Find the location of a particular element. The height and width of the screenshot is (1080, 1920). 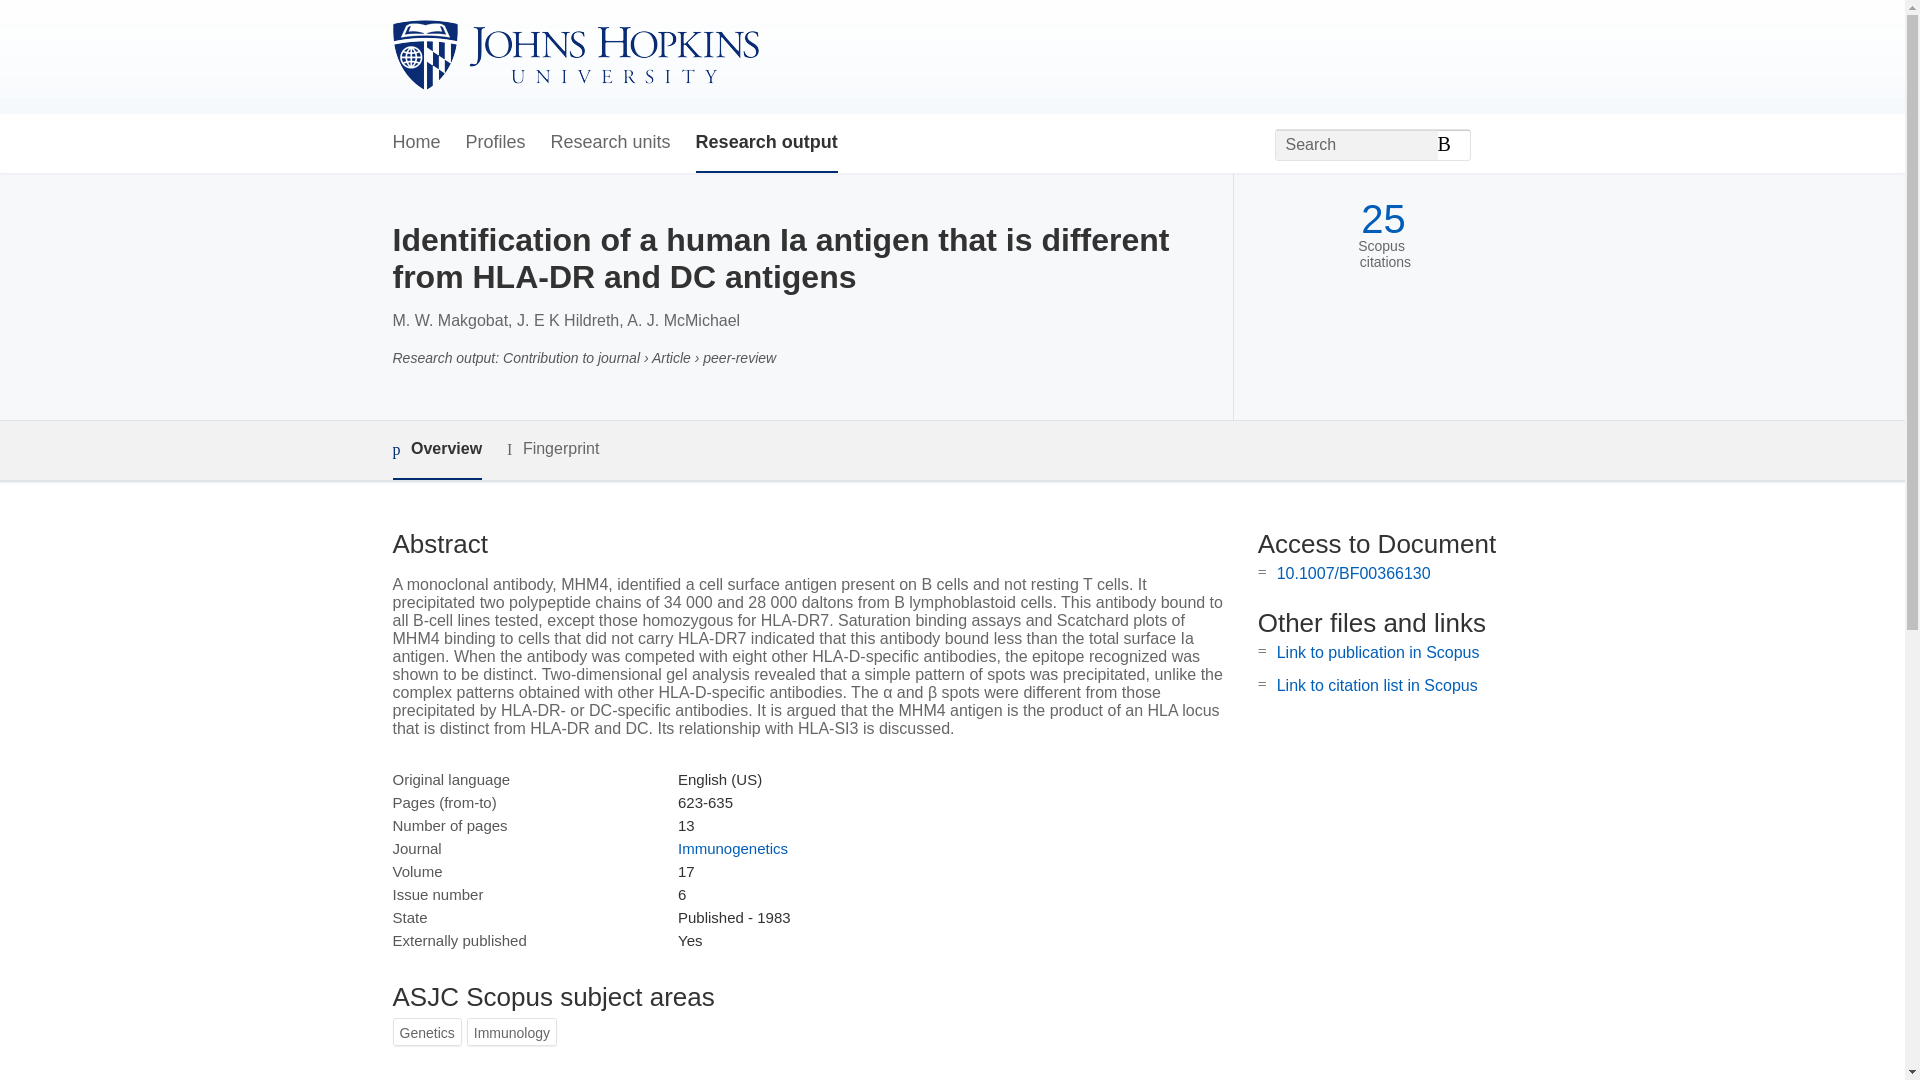

Overview is located at coordinates (436, 450).